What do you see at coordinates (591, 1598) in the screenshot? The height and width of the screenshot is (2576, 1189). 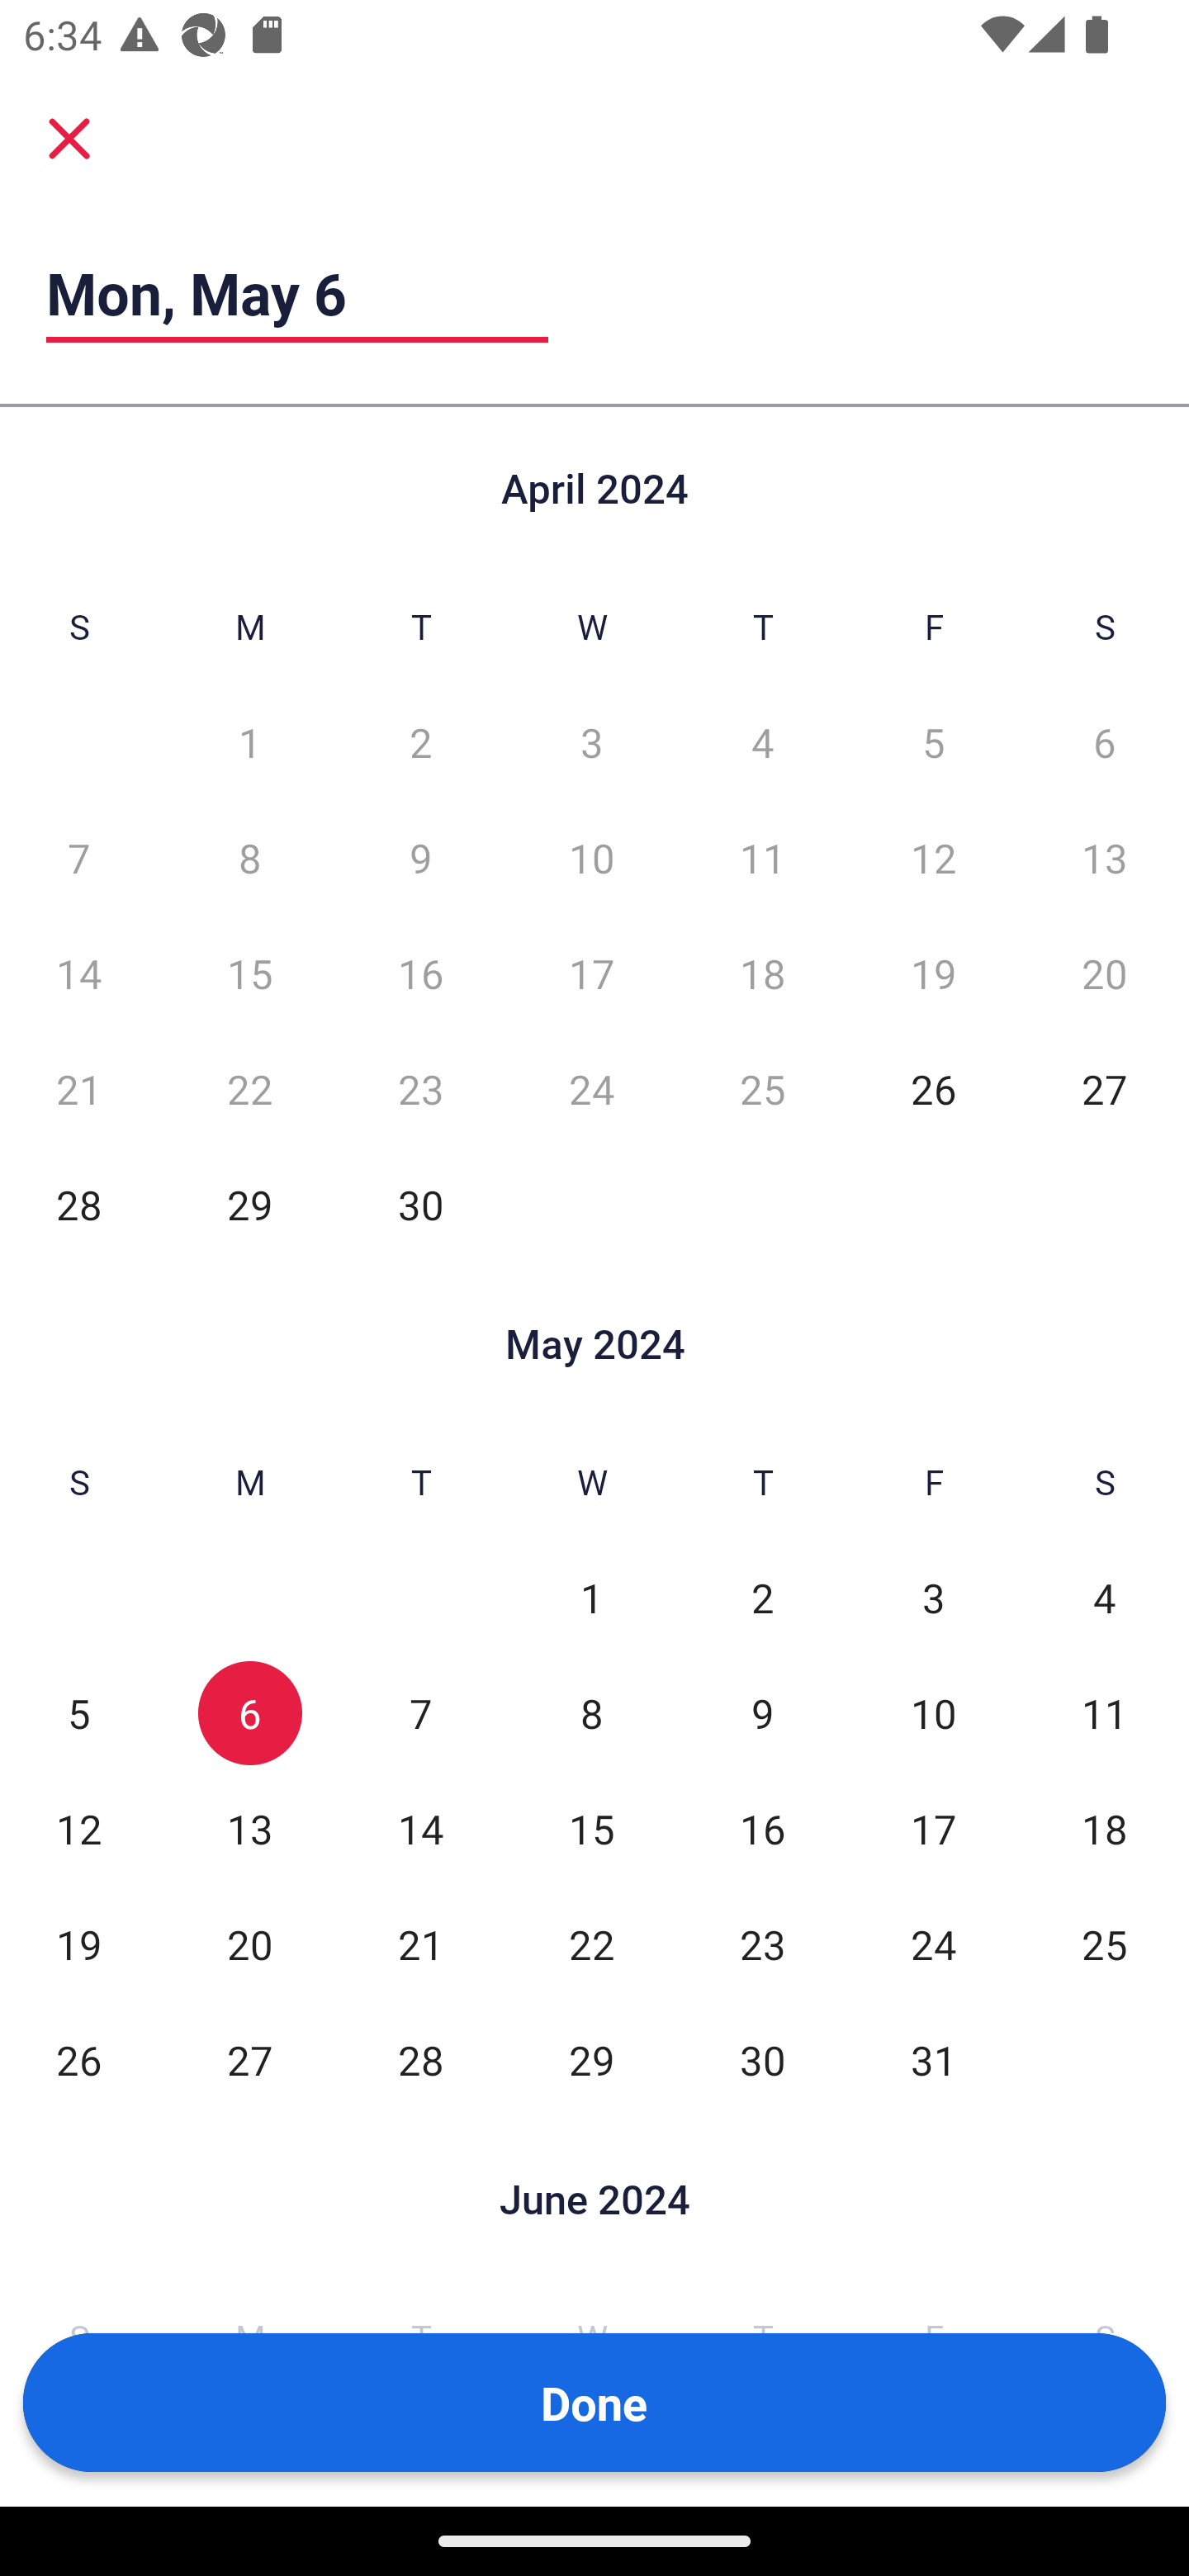 I see `1 Wed, May 1, Not Selected` at bounding box center [591, 1598].